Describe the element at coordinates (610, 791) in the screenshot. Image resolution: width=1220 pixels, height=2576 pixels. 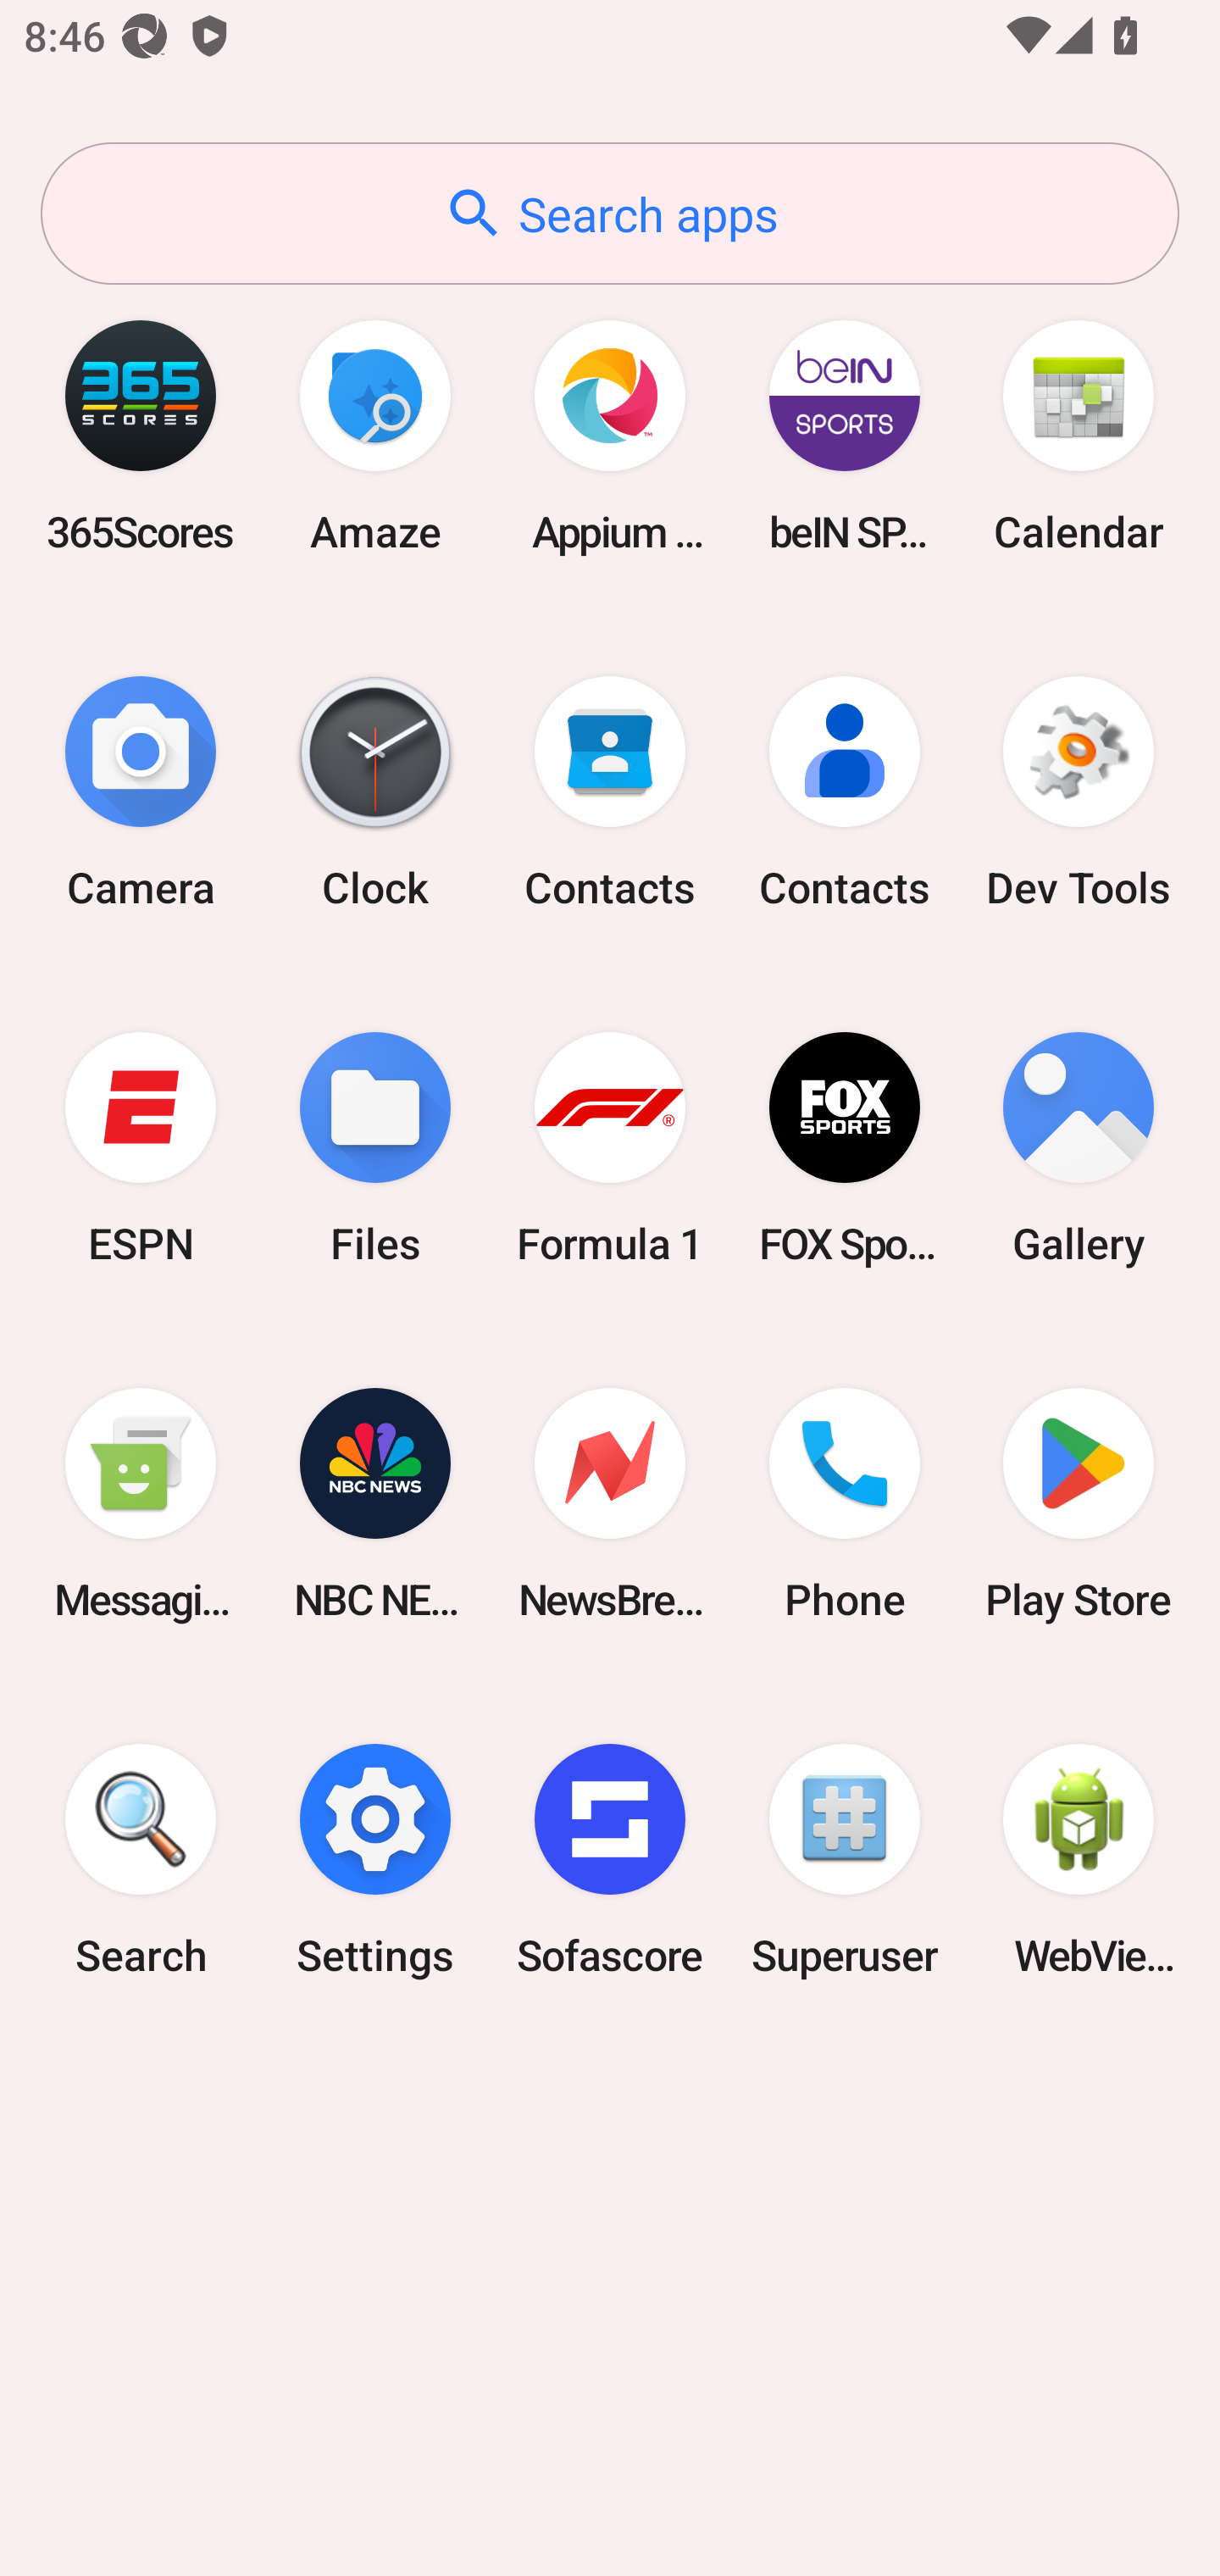
I see `Contacts` at that location.